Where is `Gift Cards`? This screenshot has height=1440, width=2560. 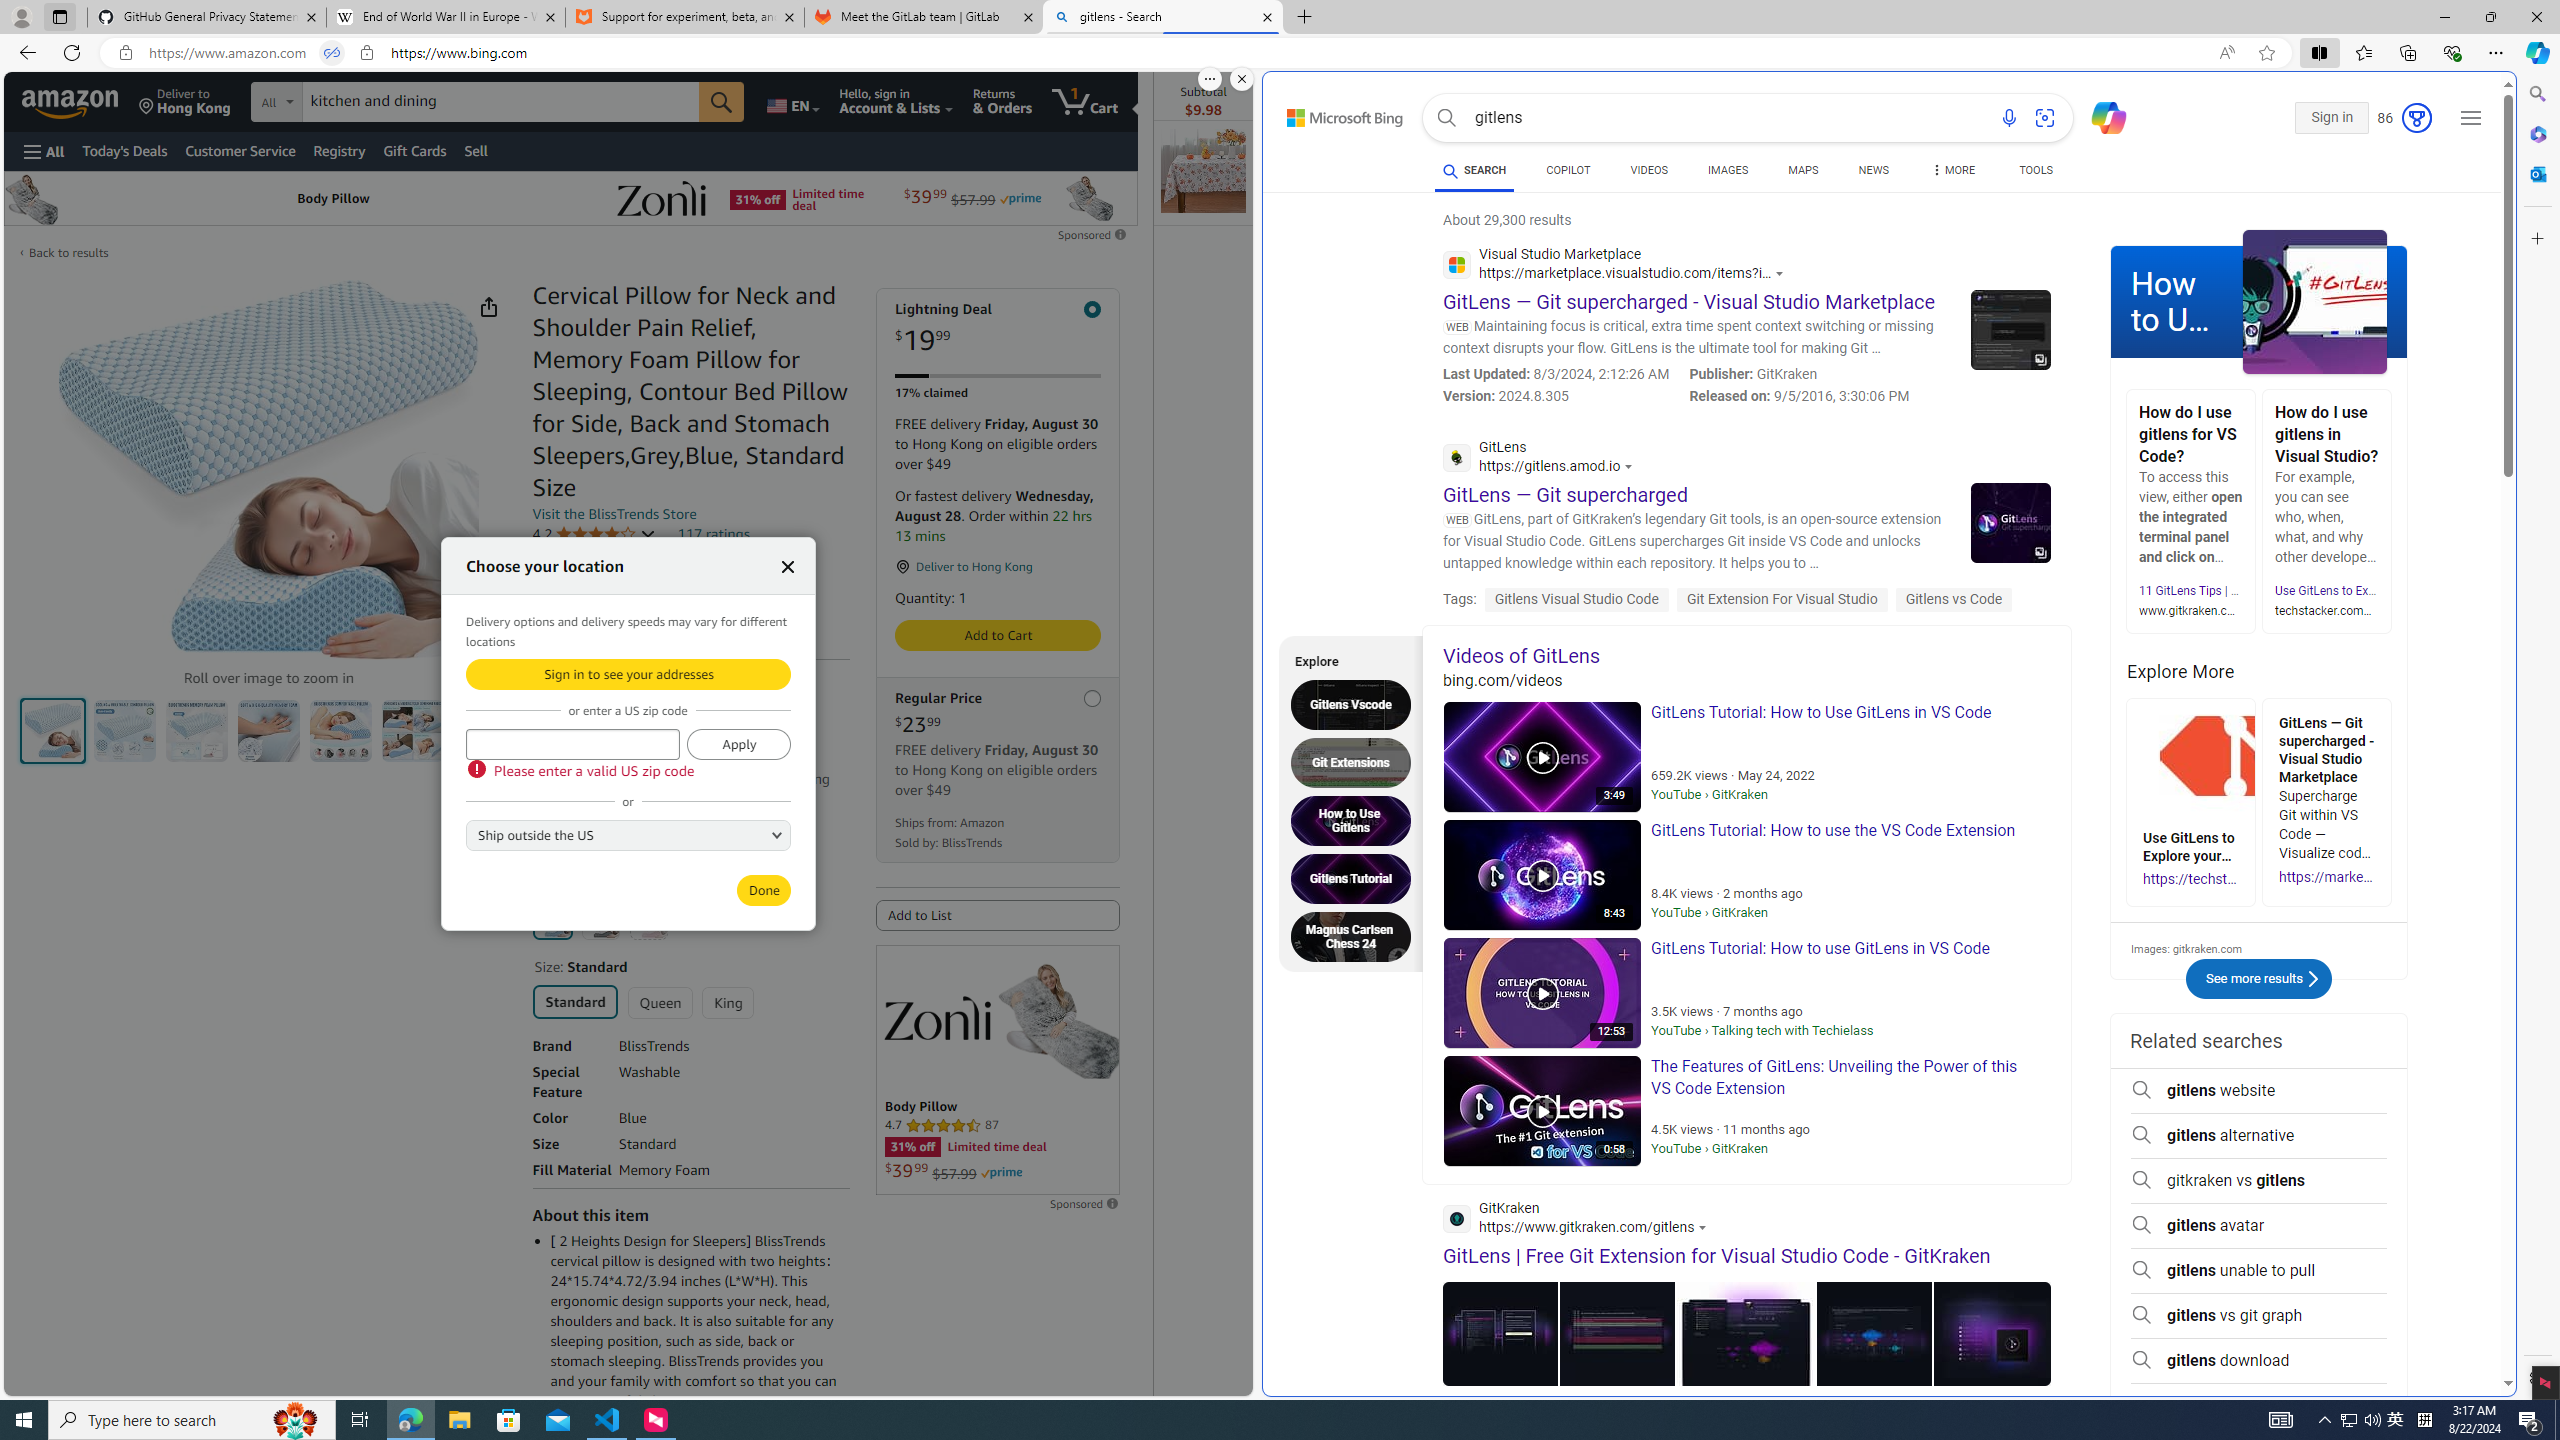
Gift Cards is located at coordinates (414, 150).